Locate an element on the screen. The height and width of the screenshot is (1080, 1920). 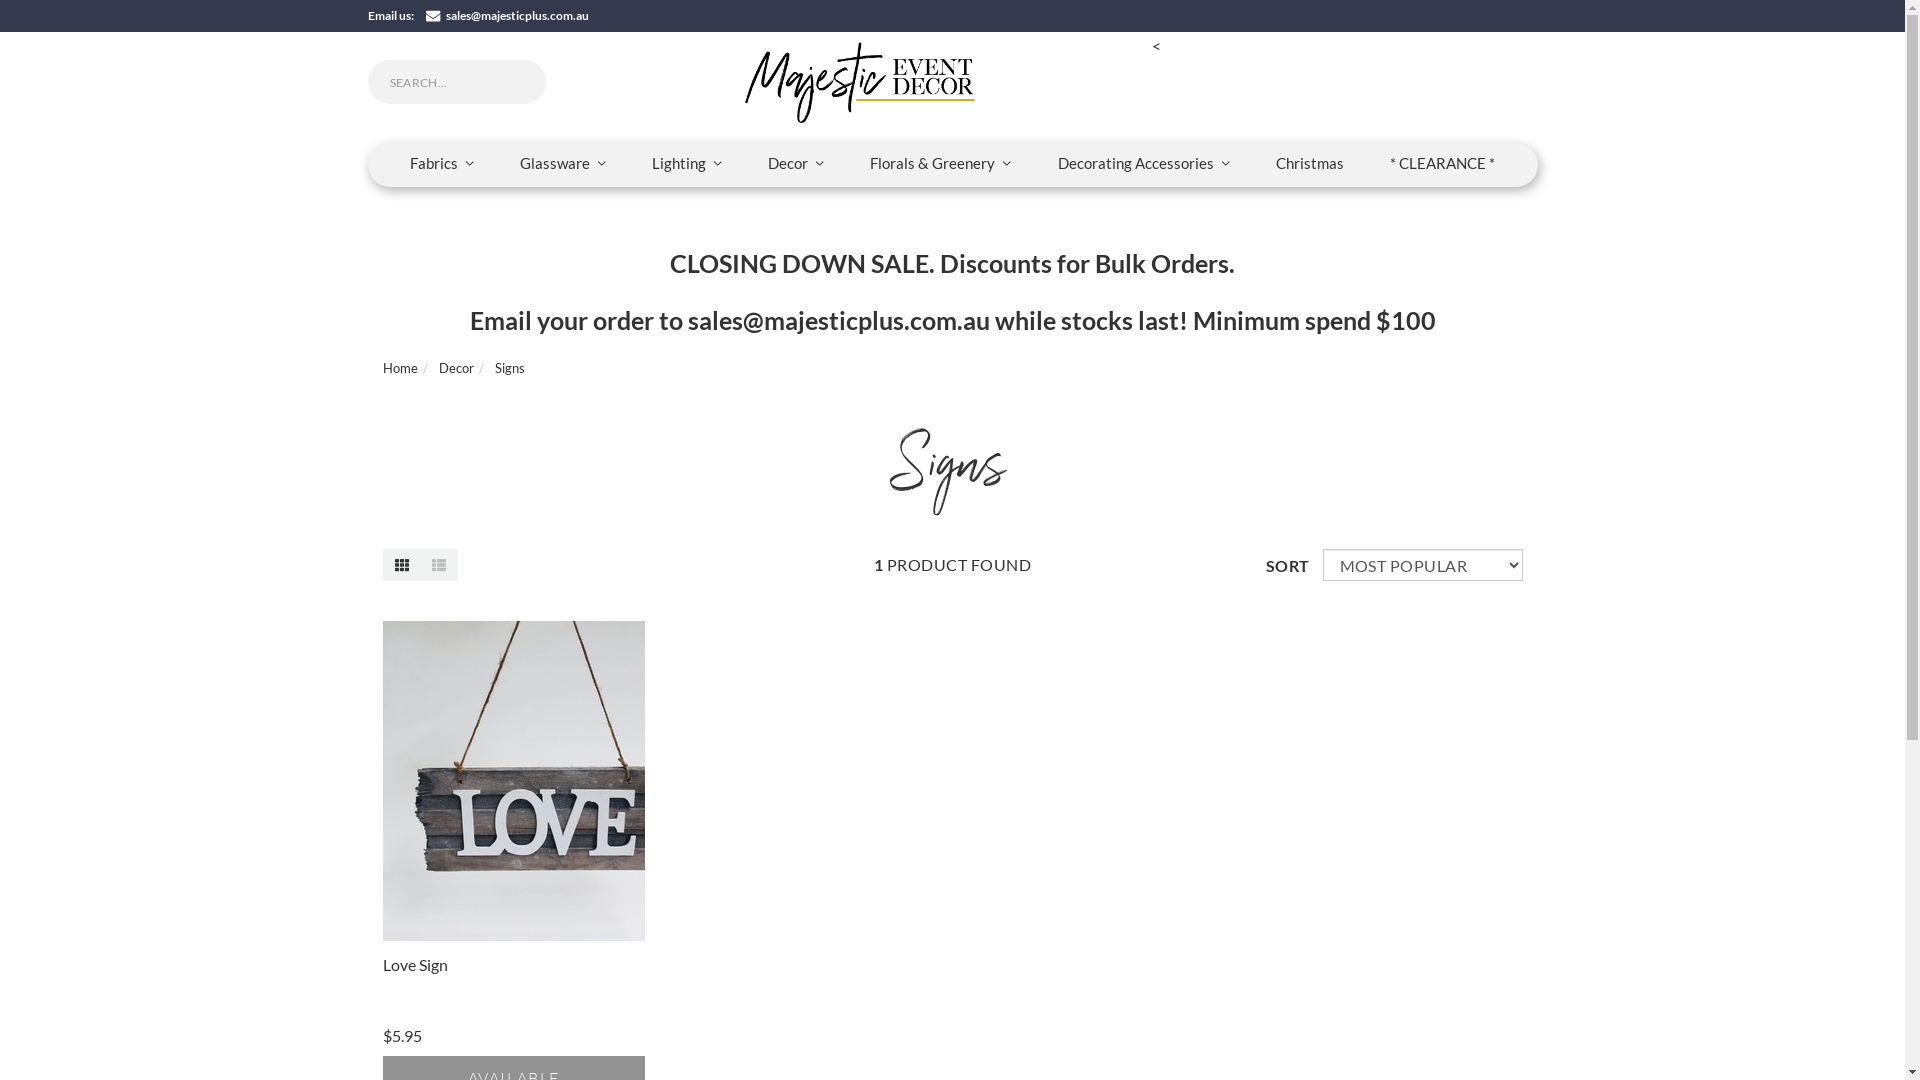
* CLEARANCE * is located at coordinates (1442, 164).